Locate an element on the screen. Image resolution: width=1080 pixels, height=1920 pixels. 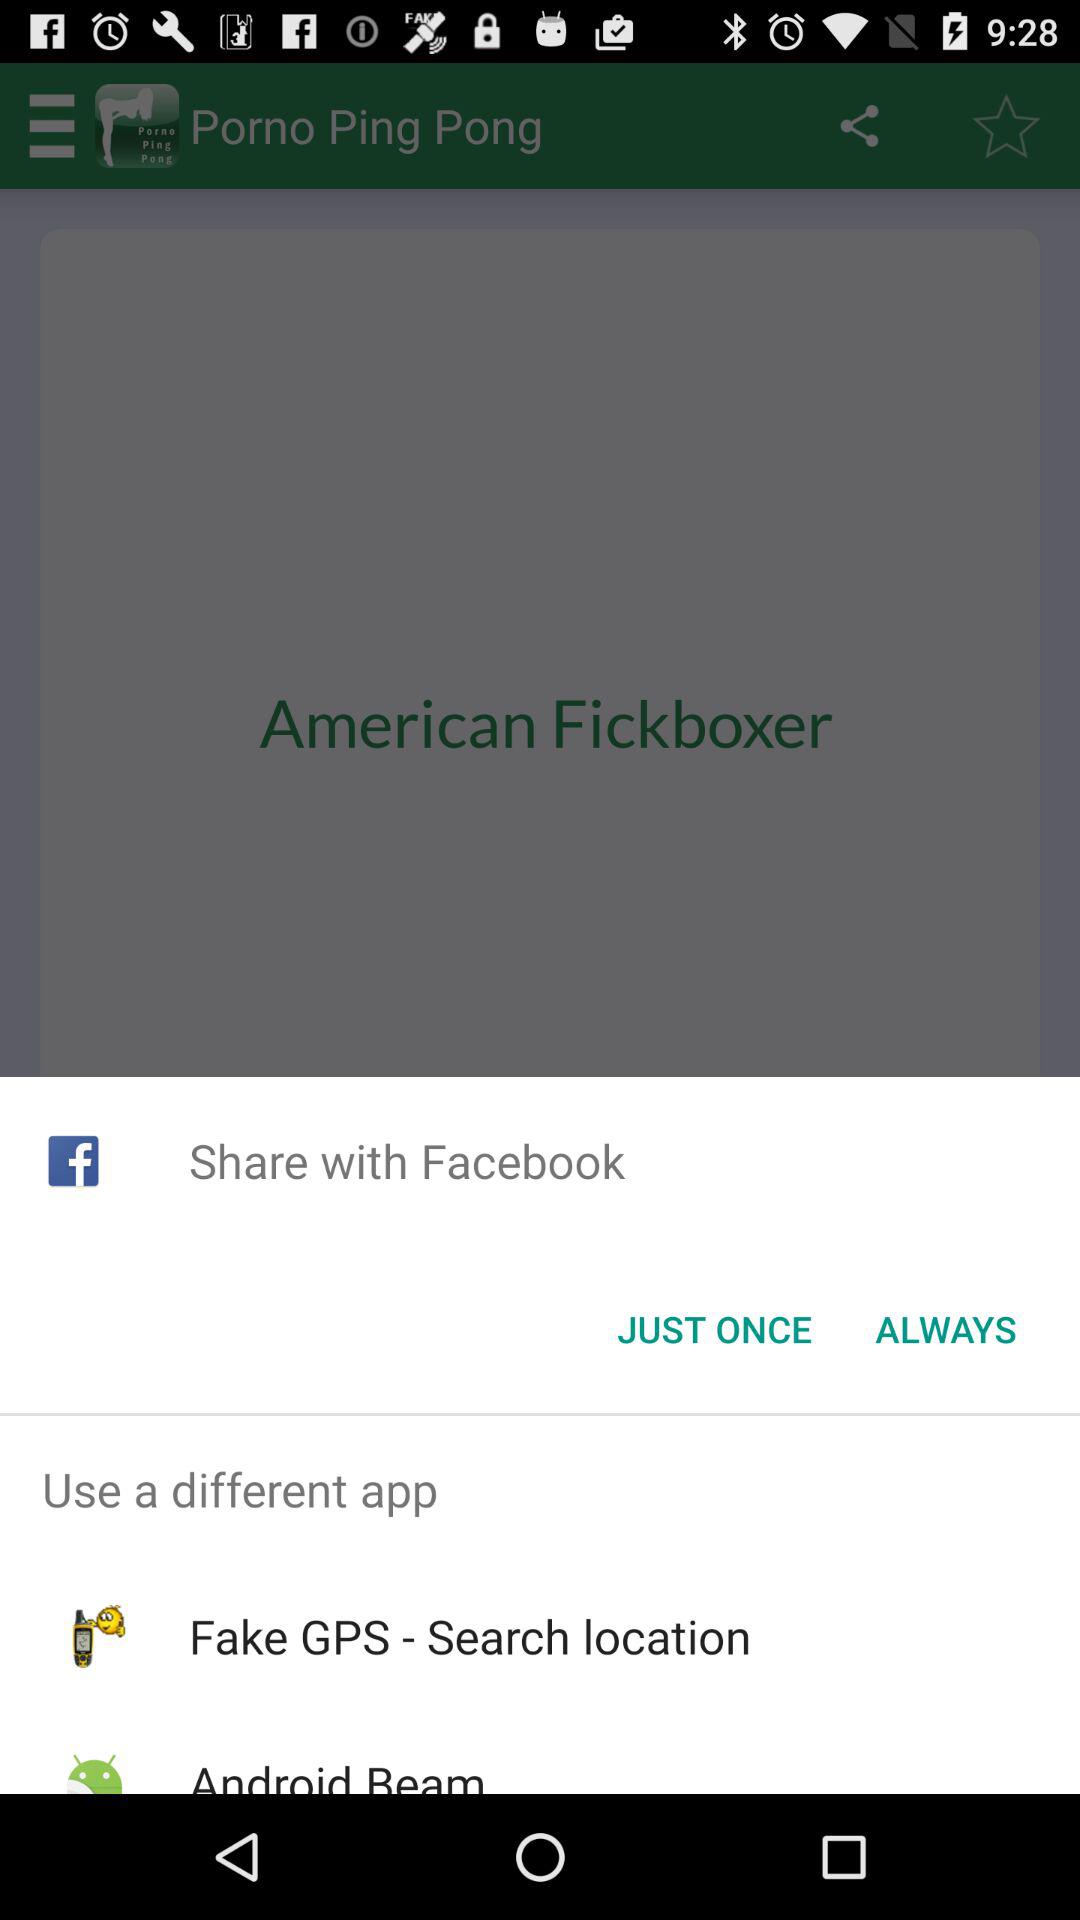
turn off icon next to the always is located at coordinates (714, 1329).